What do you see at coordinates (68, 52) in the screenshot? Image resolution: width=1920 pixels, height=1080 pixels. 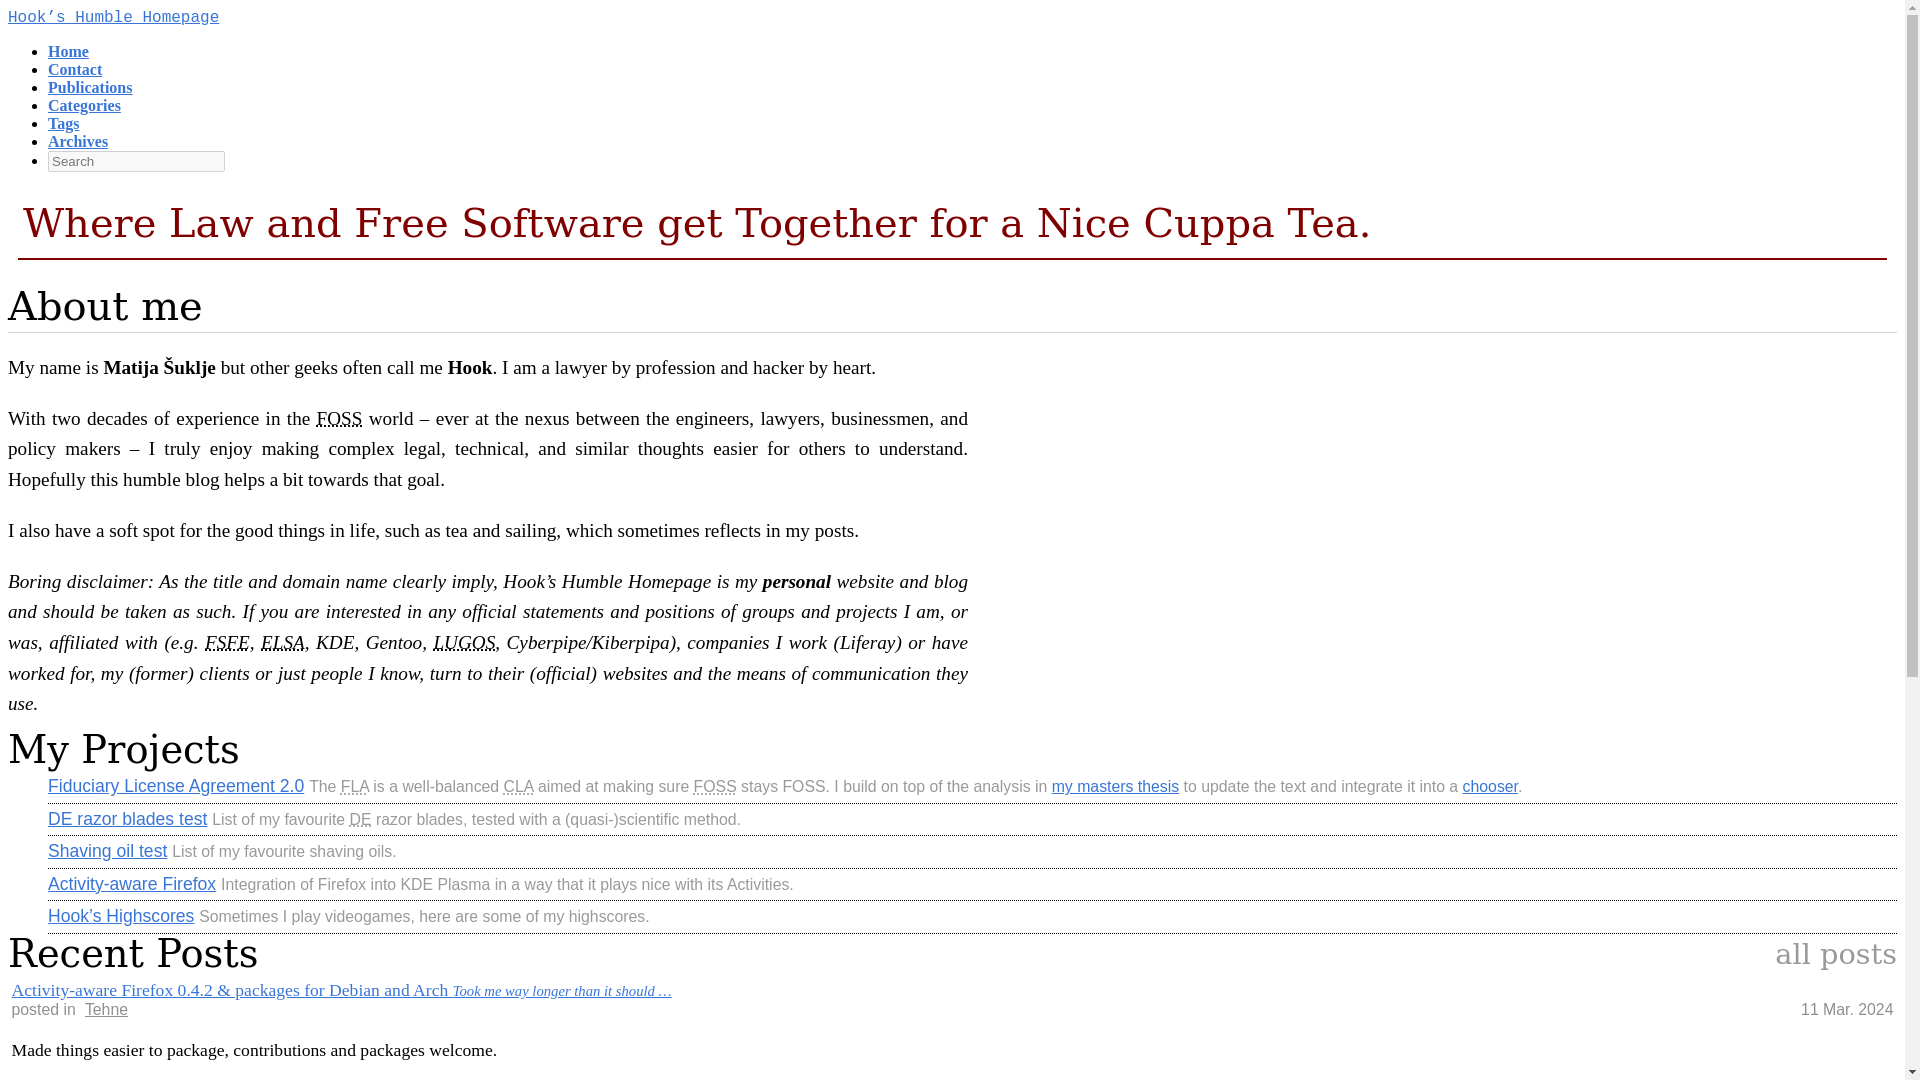 I see `Home` at bounding box center [68, 52].